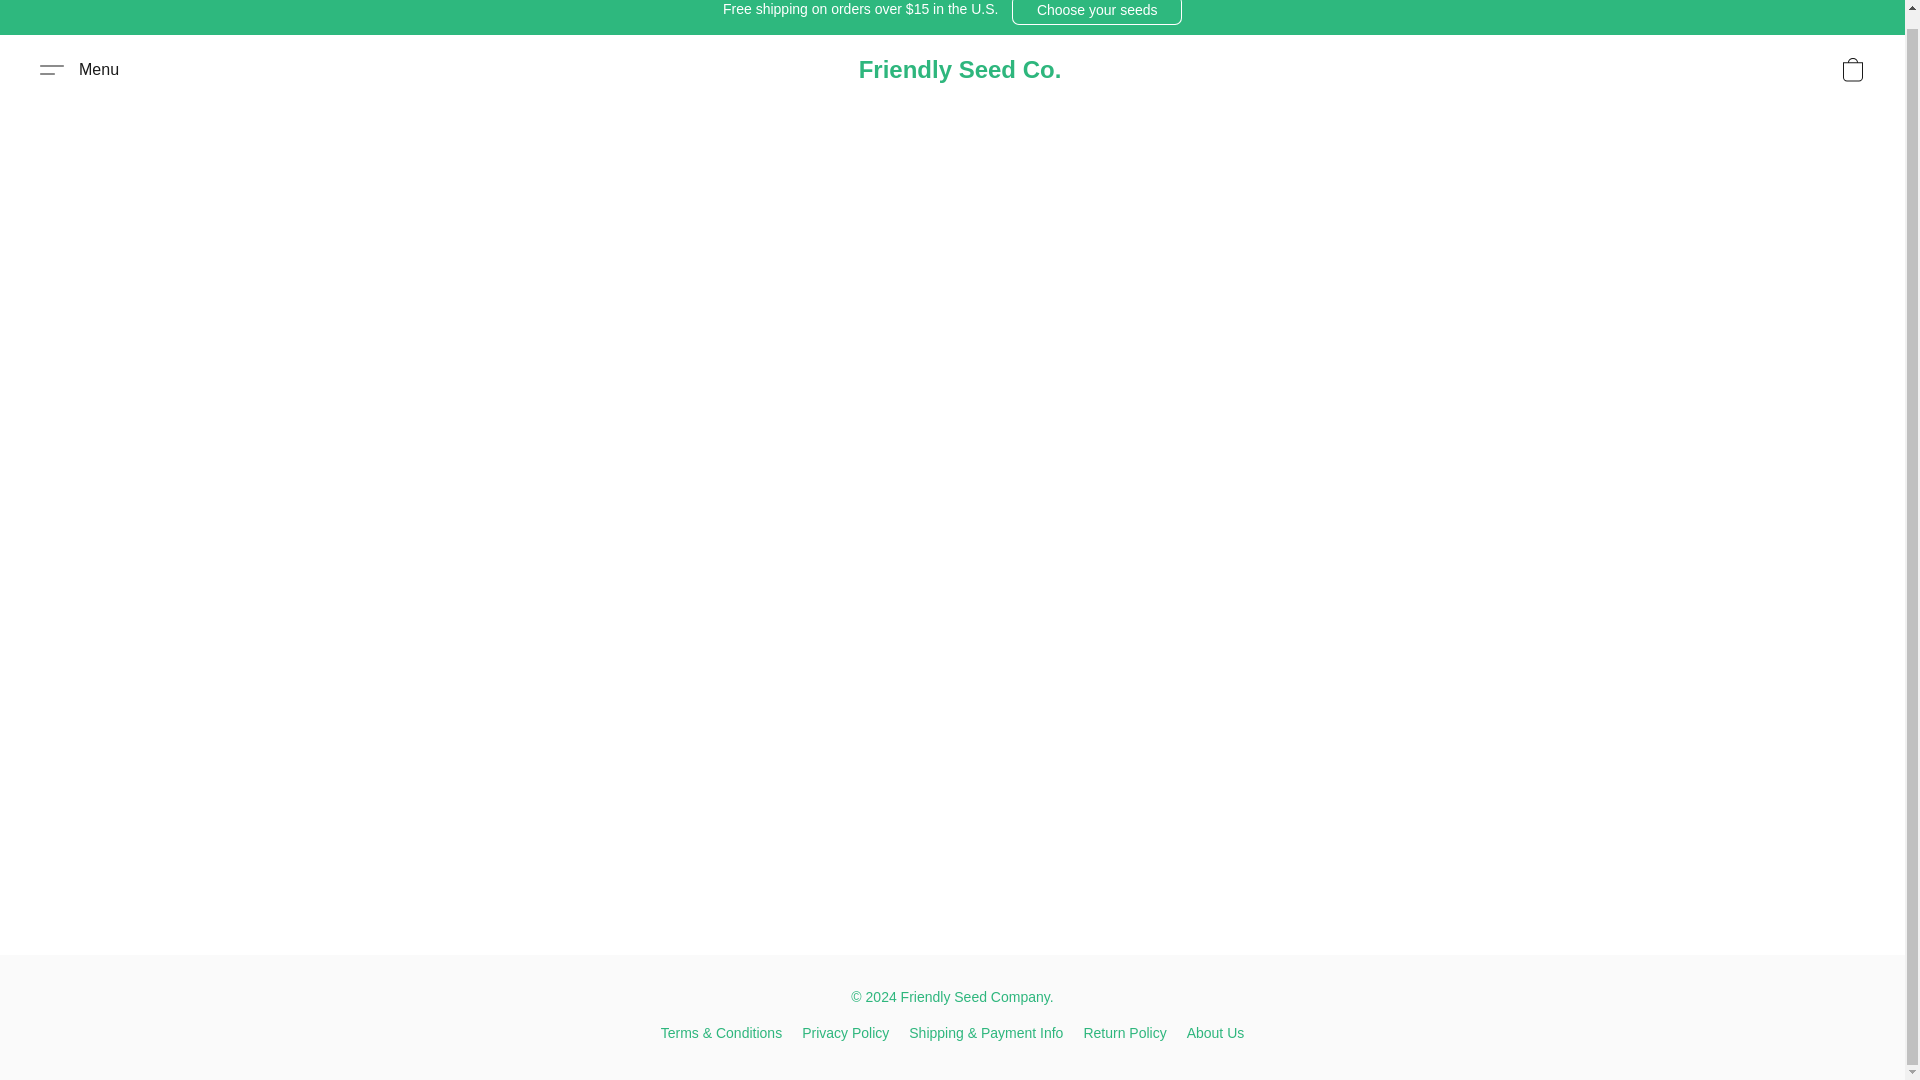 The image size is (1920, 1080). I want to click on Return Policy, so click(1124, 1032).